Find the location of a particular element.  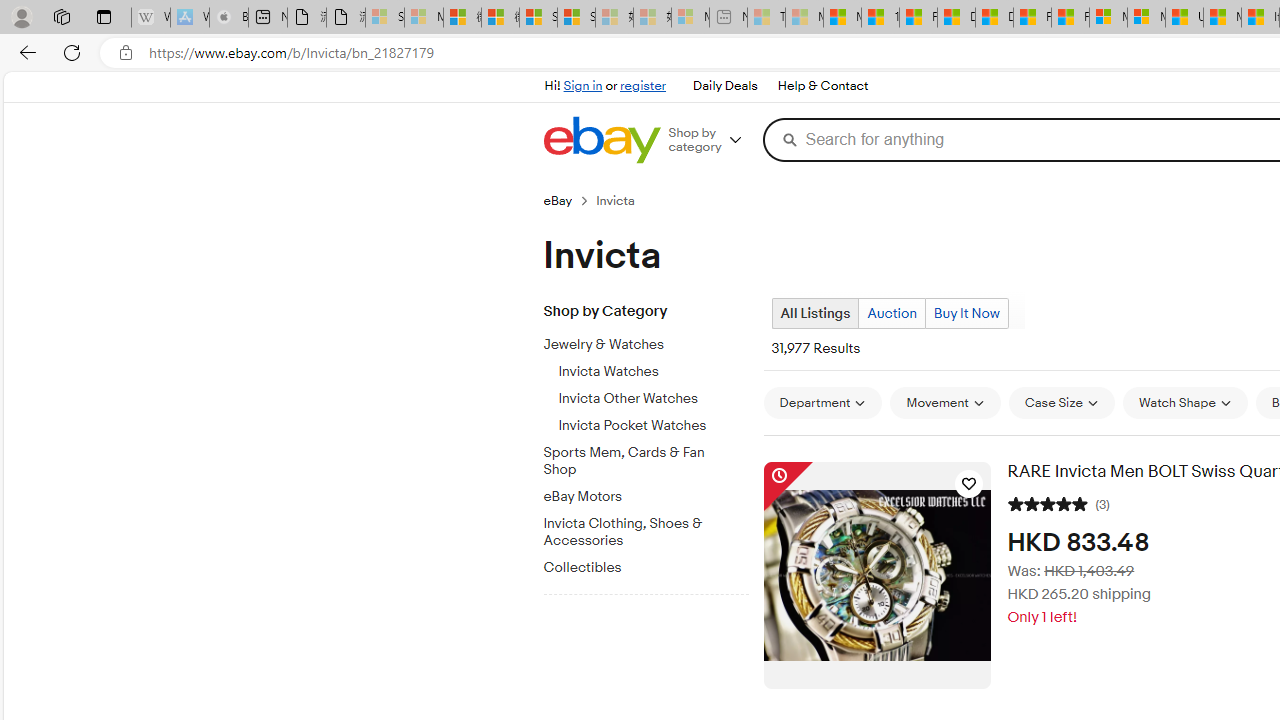

Collectibles is located at coordinates (653, 564).